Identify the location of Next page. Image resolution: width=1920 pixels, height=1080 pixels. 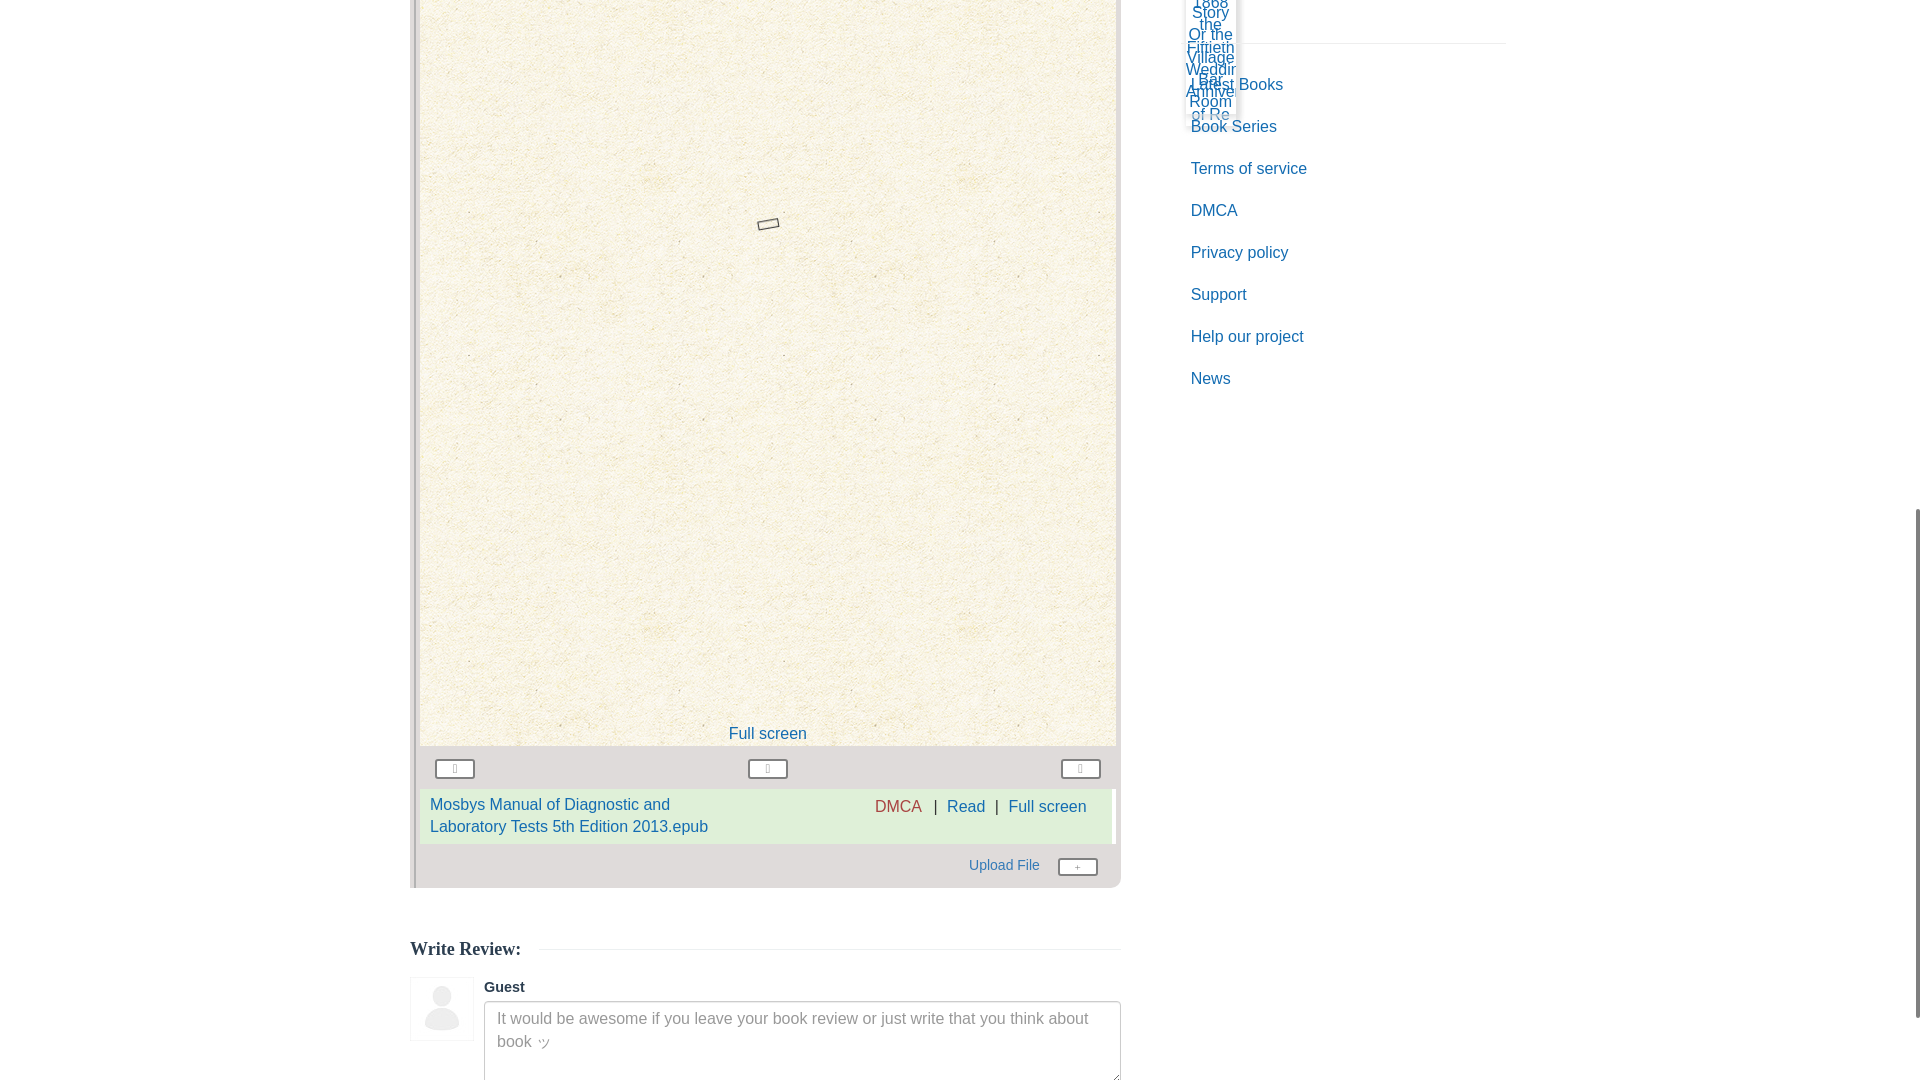
(1080, 766).